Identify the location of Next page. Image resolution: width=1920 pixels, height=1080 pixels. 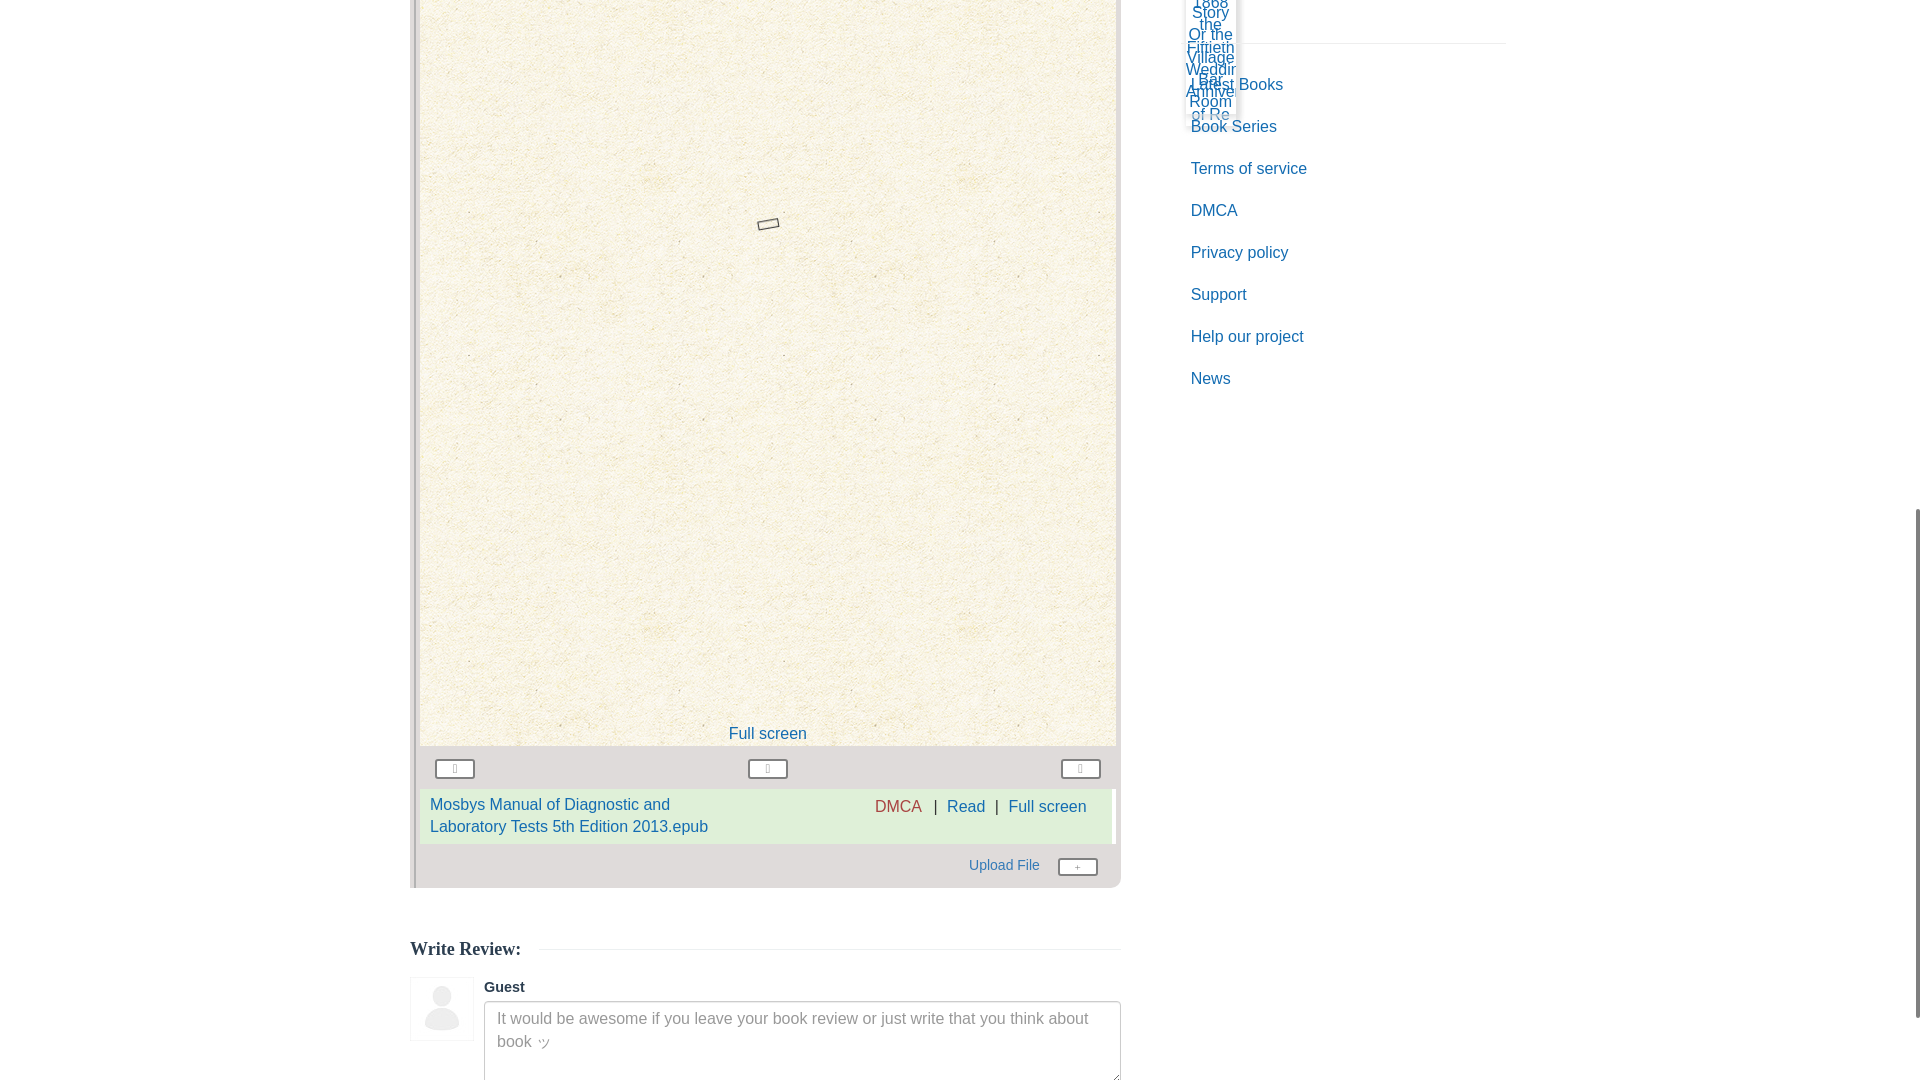
(1080, 766).